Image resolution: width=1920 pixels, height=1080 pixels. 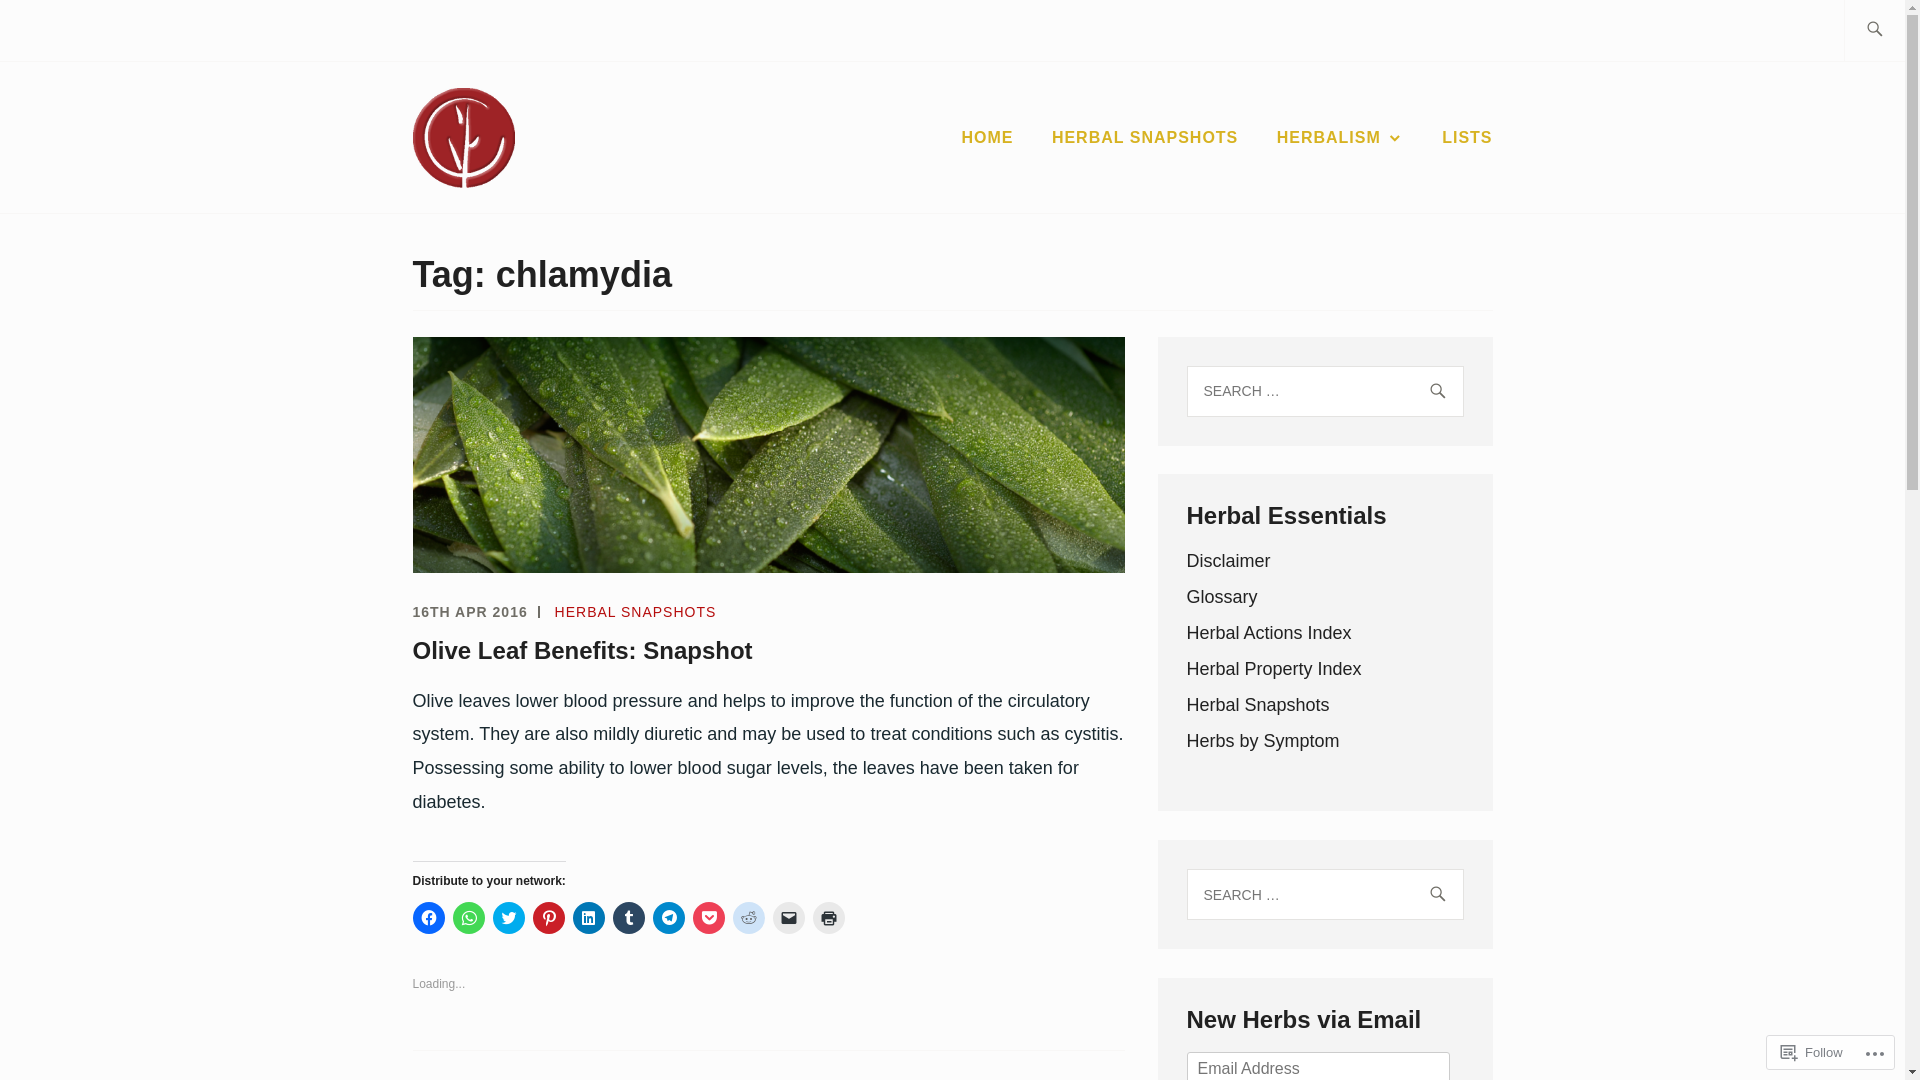 I want to click on Olive Leaf Benefits: Snapshot, so click(x=582, y=650).